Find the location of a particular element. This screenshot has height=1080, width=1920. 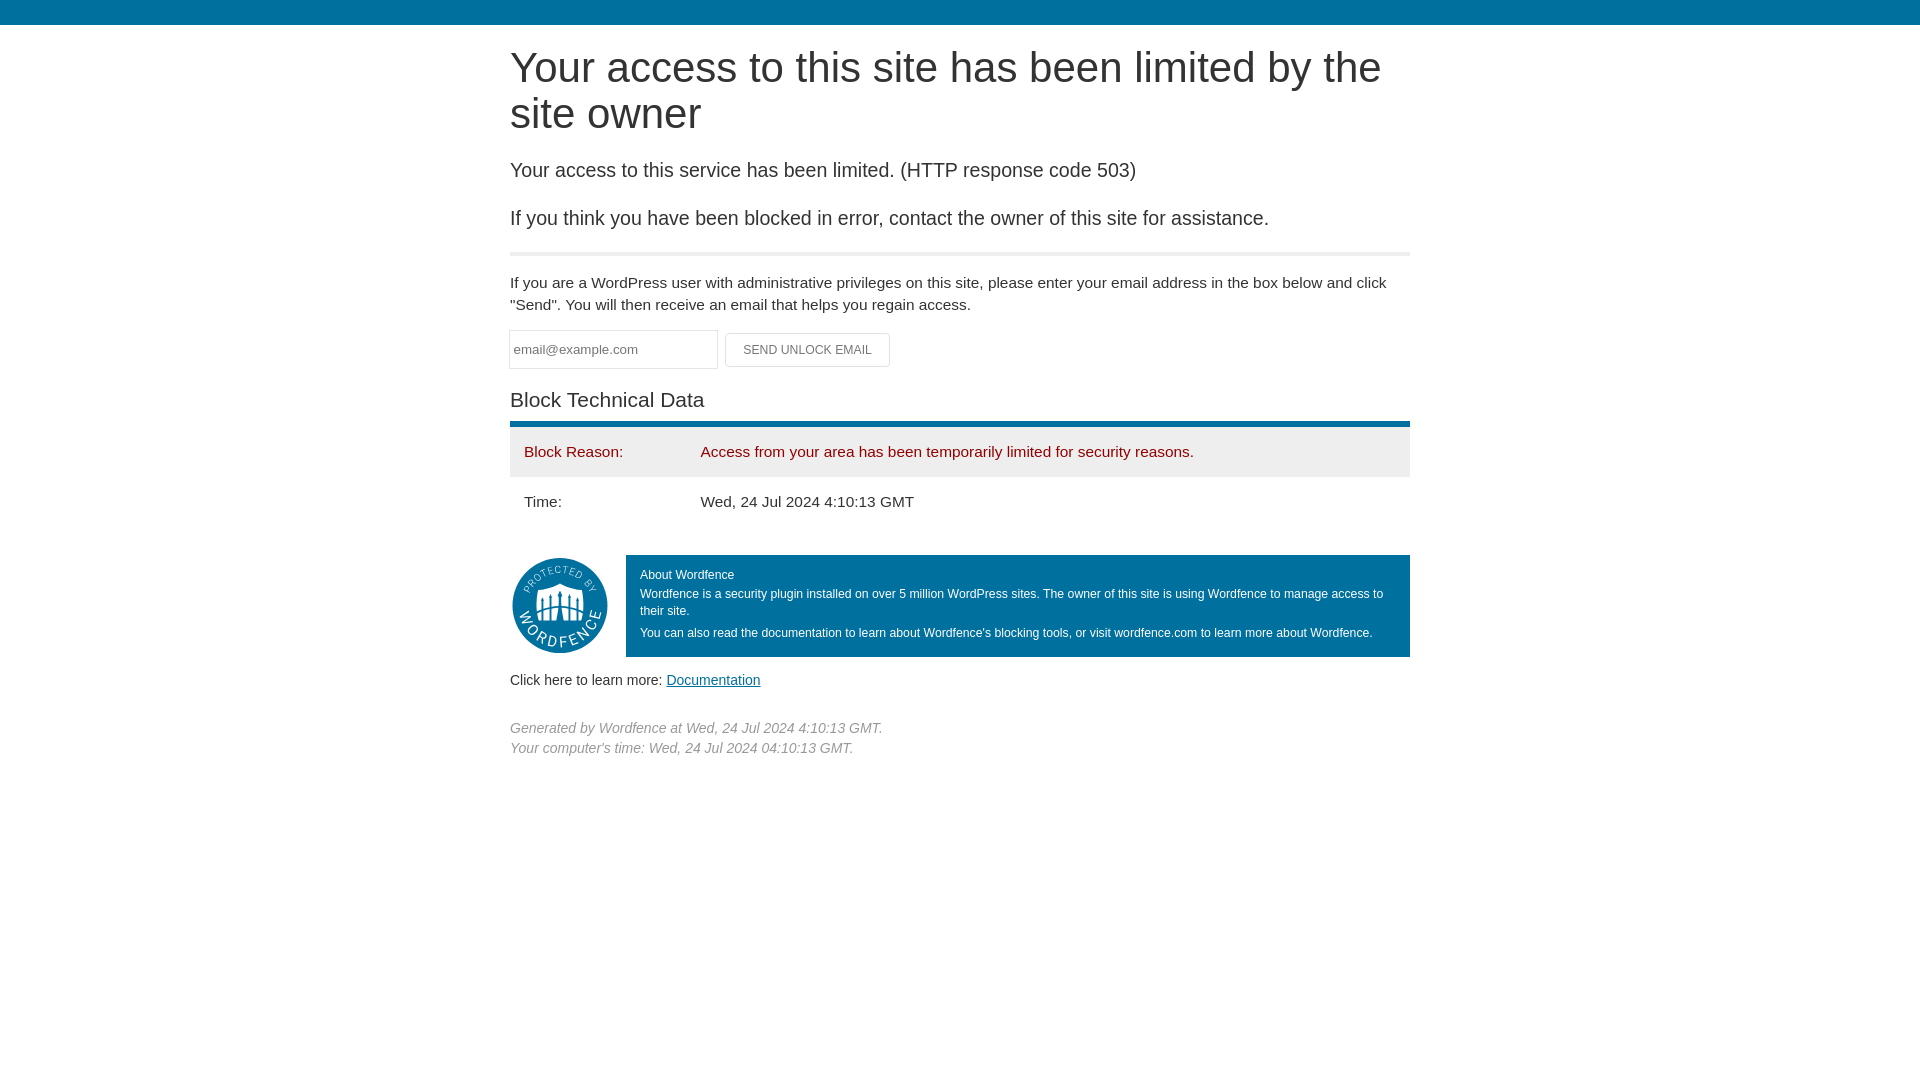

Documentation is located at coordinates (713, 679).